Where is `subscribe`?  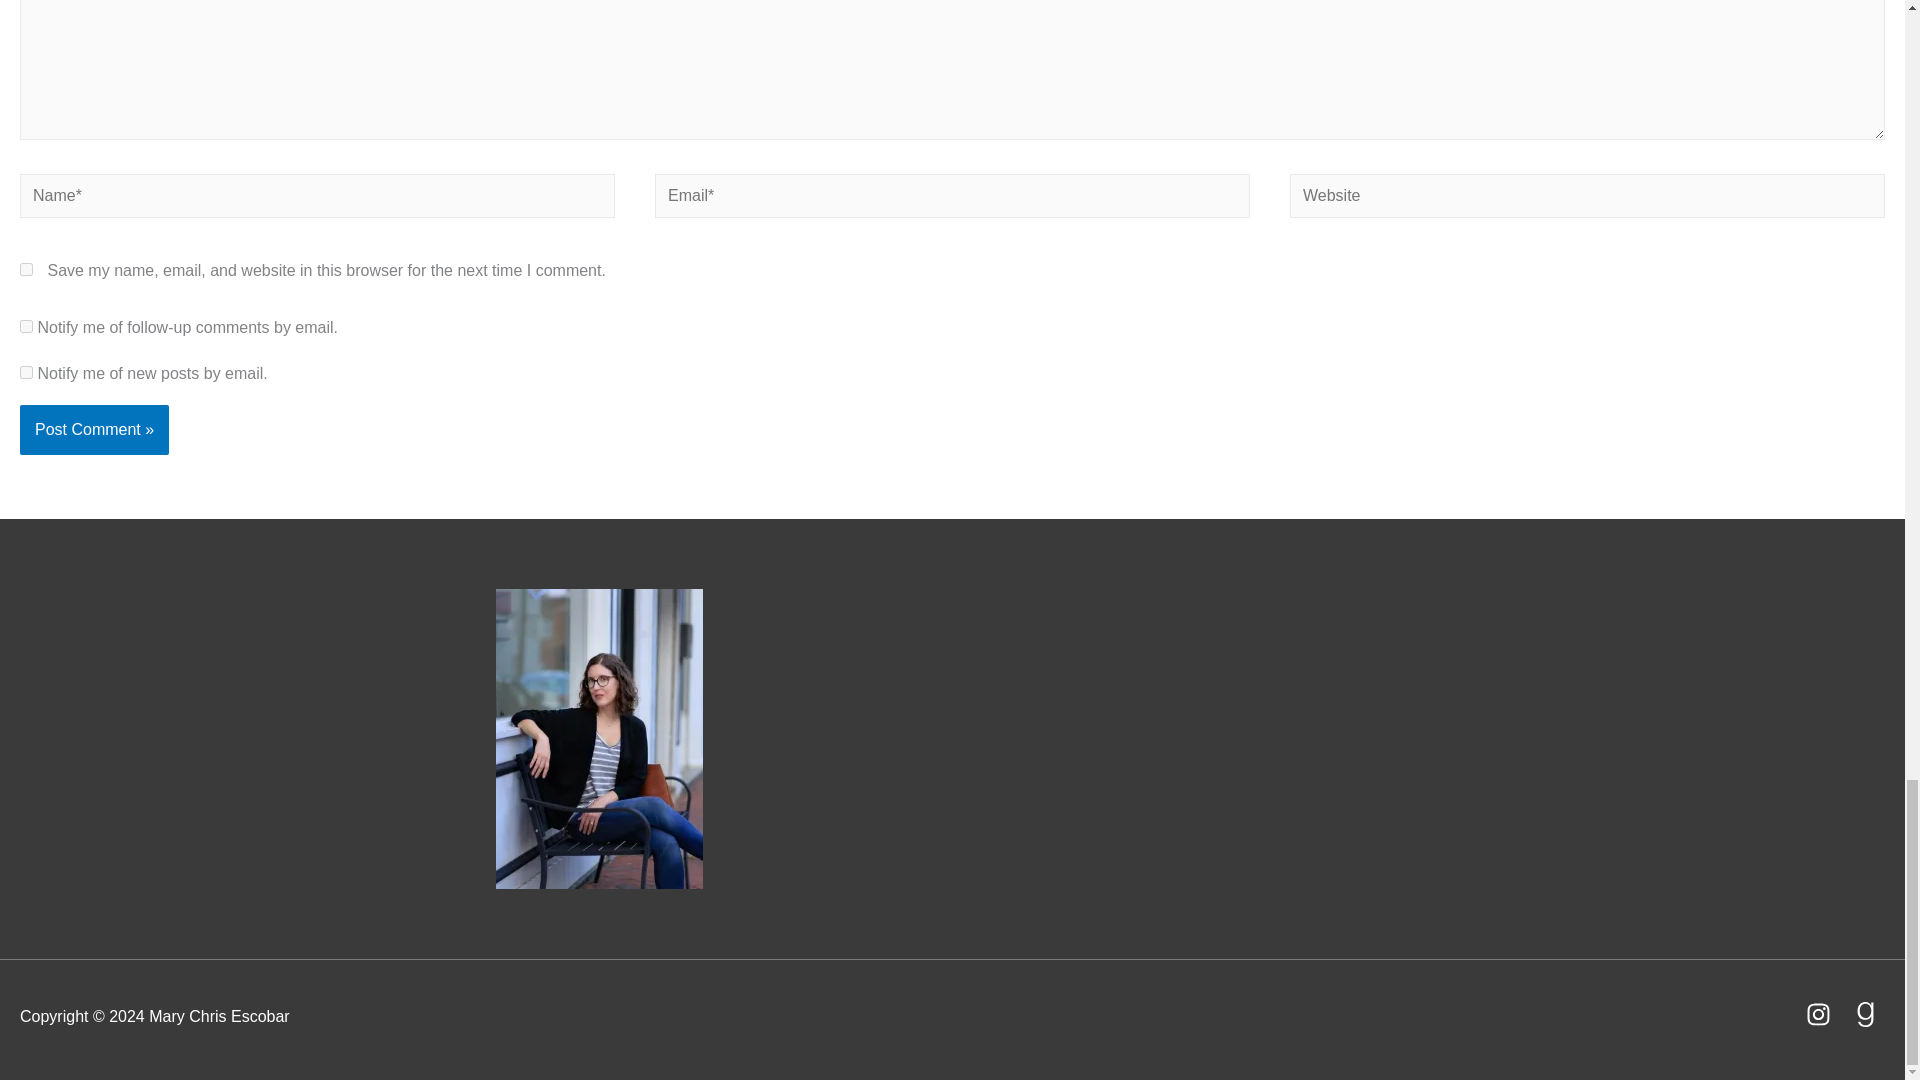
subscribe is located at coordinates (26, 372).